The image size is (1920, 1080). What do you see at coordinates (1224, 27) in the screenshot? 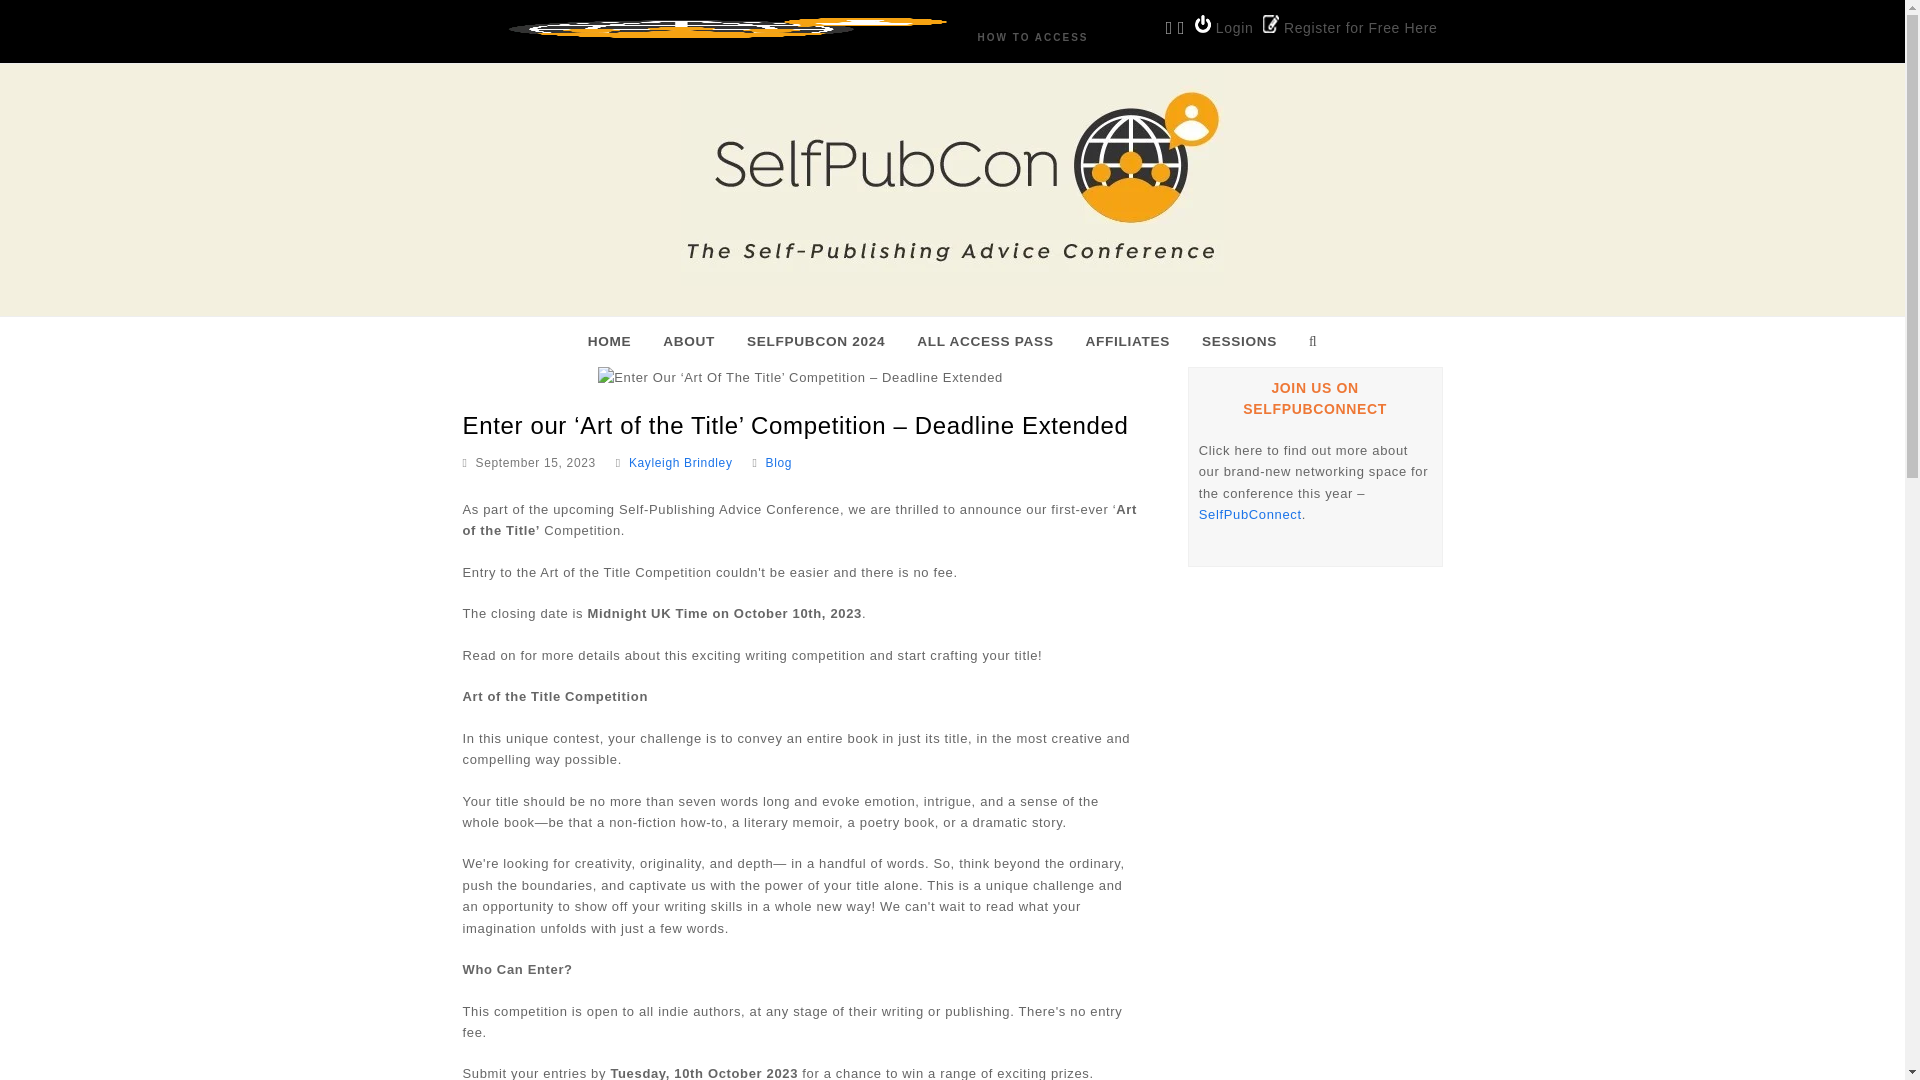
I see `Login` at bounding box center [1224, 27].